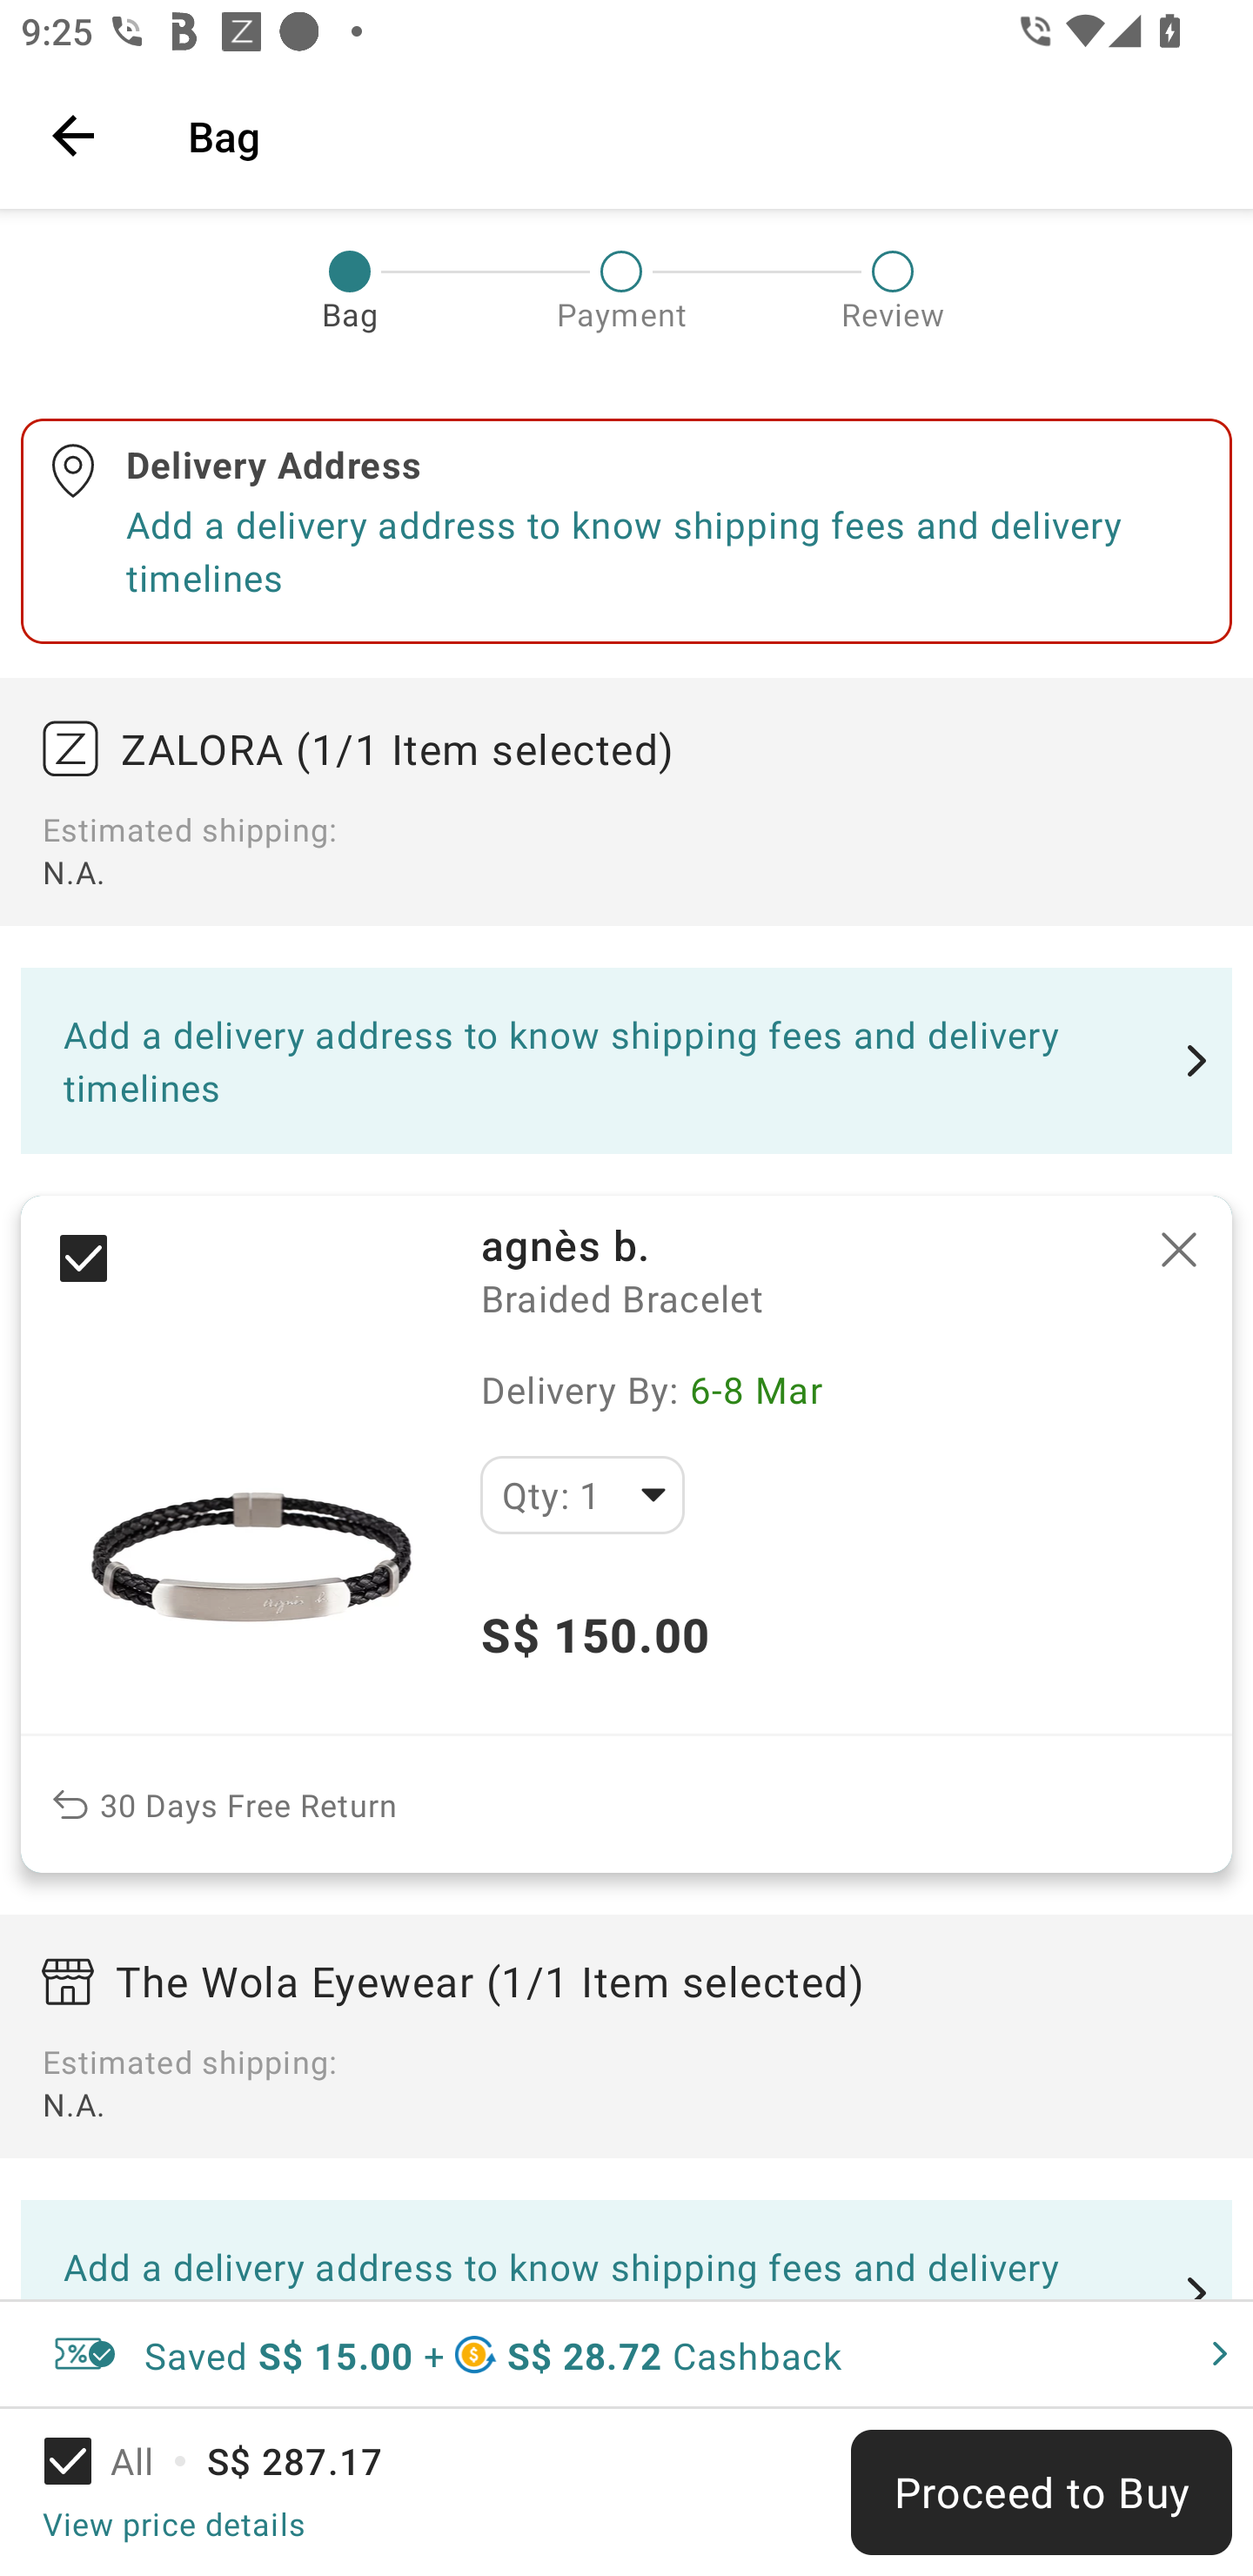 The image size is (1253, 2576). Describe the element at coordinates (1041, 2492) in the screenshot. I see `Proceed to Buy` at that location.